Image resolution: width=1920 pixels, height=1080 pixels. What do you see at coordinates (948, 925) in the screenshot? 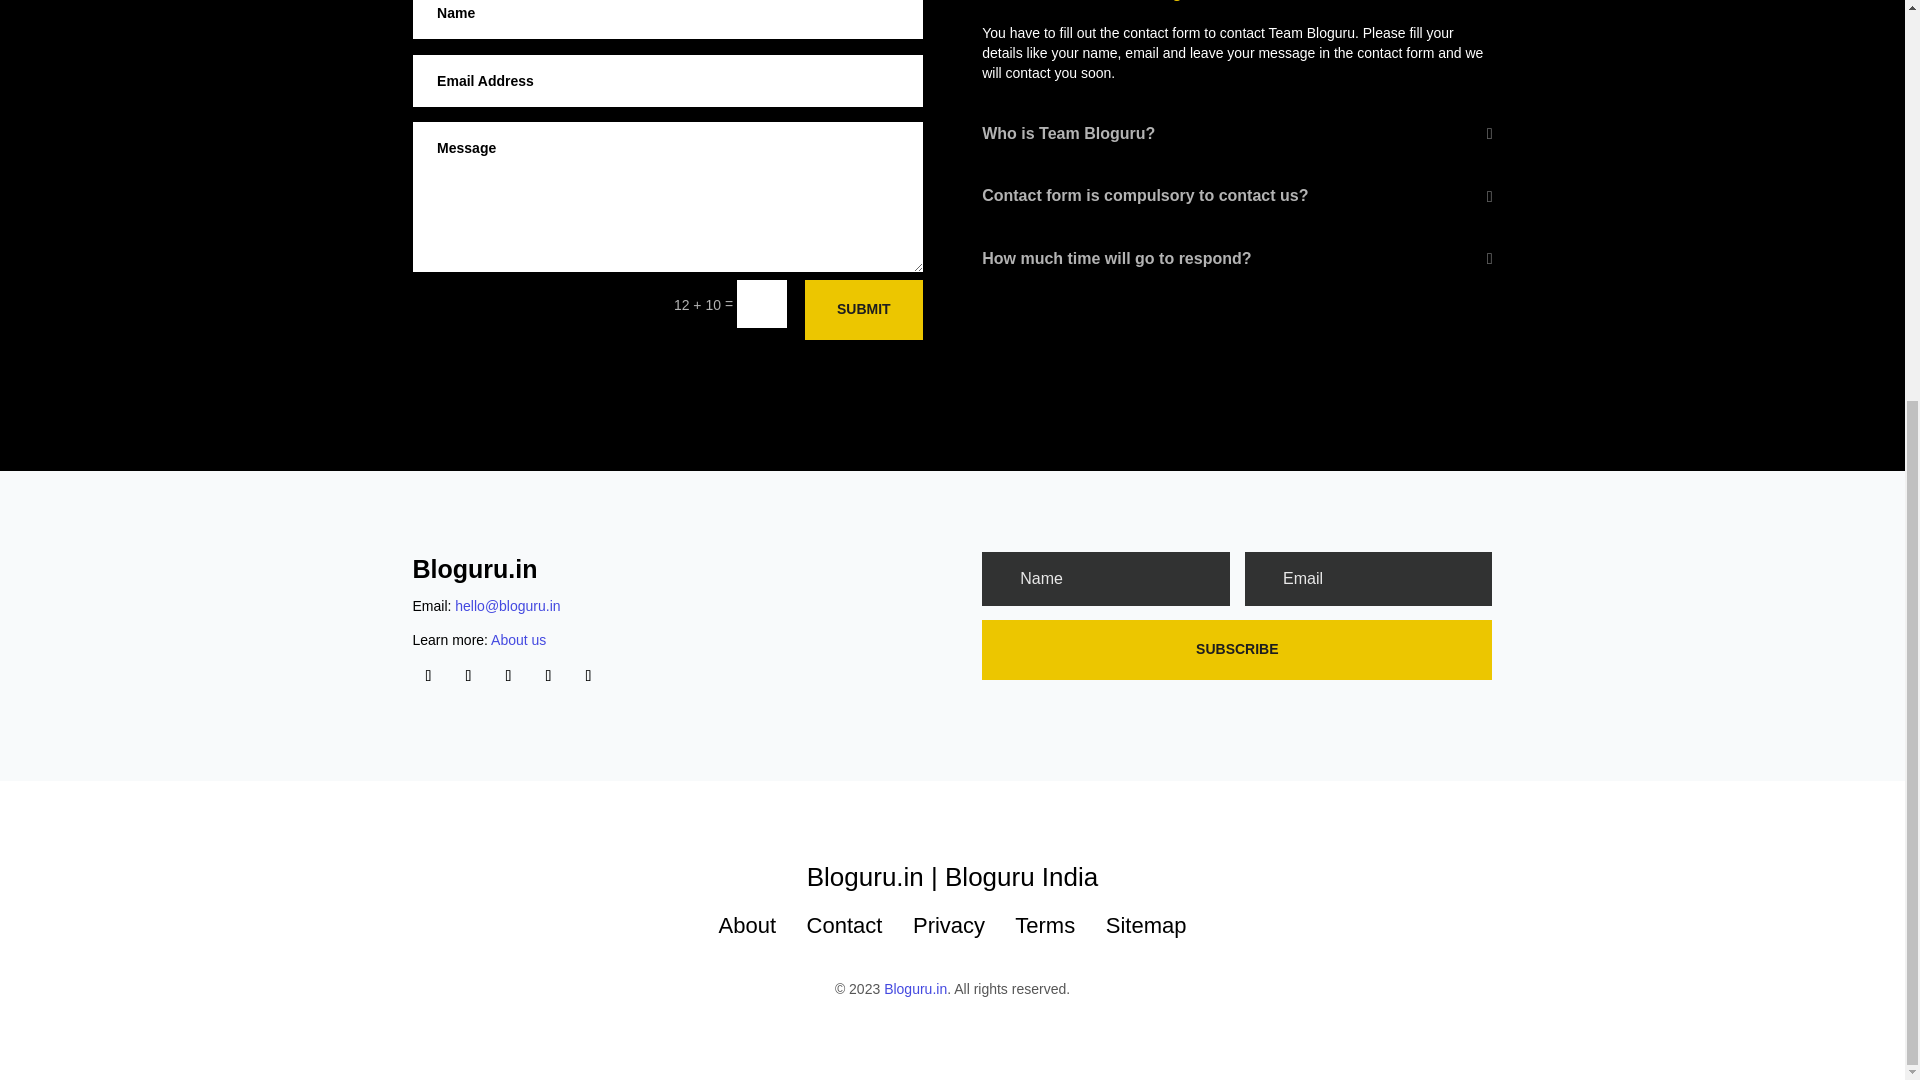
I see `Privacy` at bounding box center [948, 925].